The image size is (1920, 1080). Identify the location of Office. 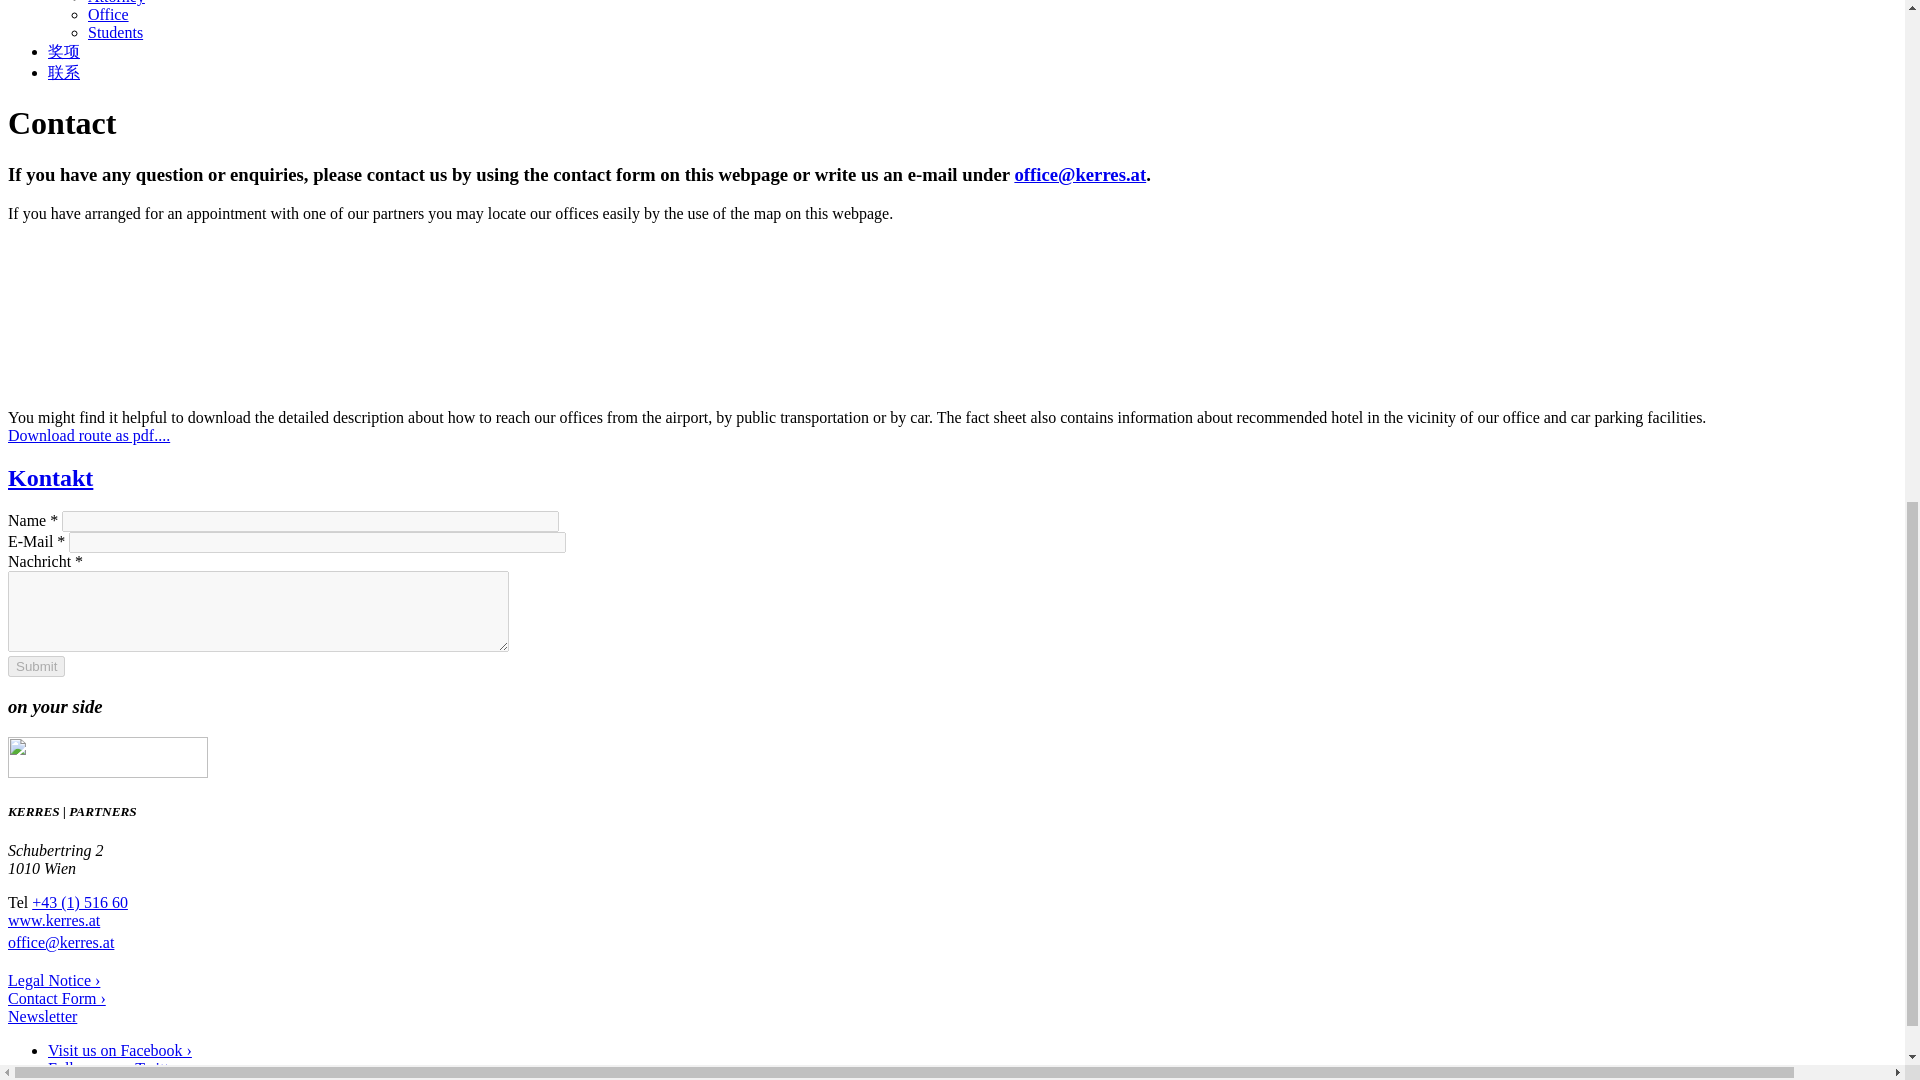
(108, 14).